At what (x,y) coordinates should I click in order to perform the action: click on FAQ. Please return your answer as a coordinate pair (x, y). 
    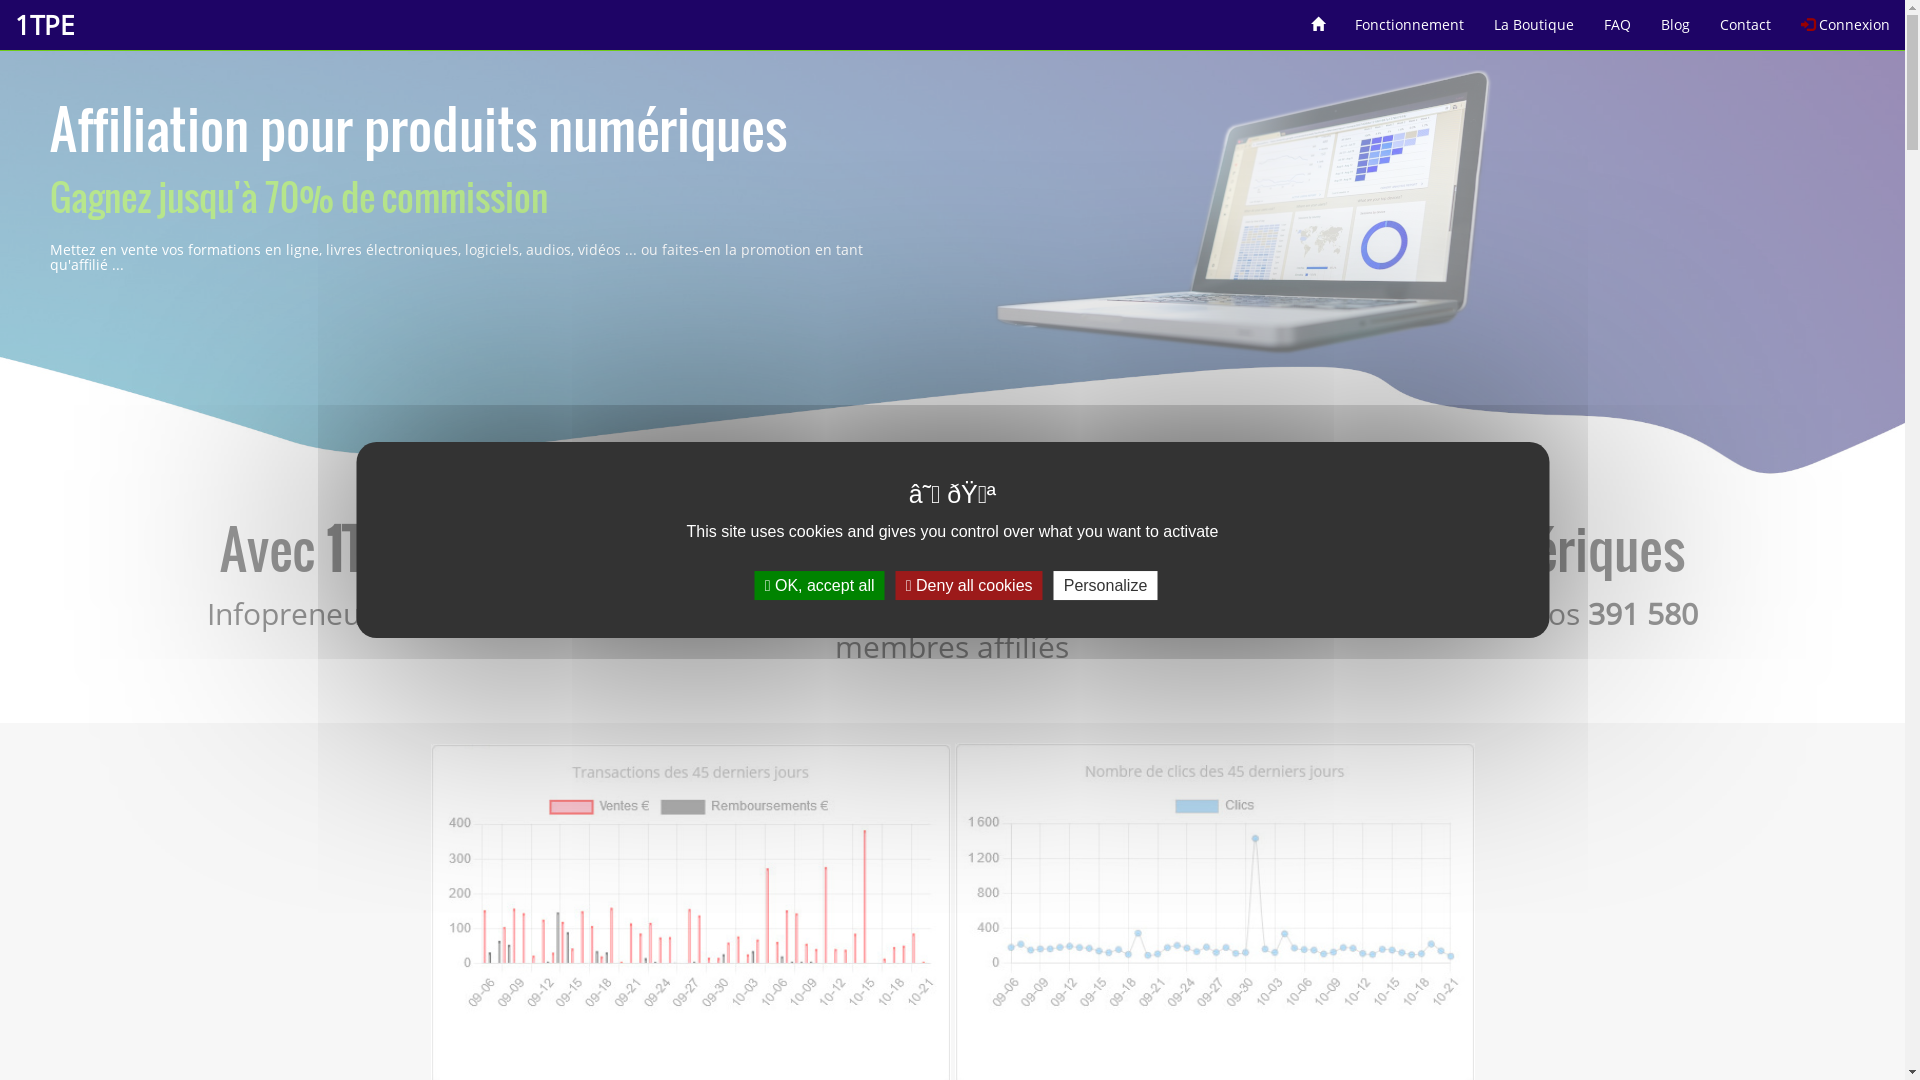
    Looking at the image, I should click on (1618, 18).